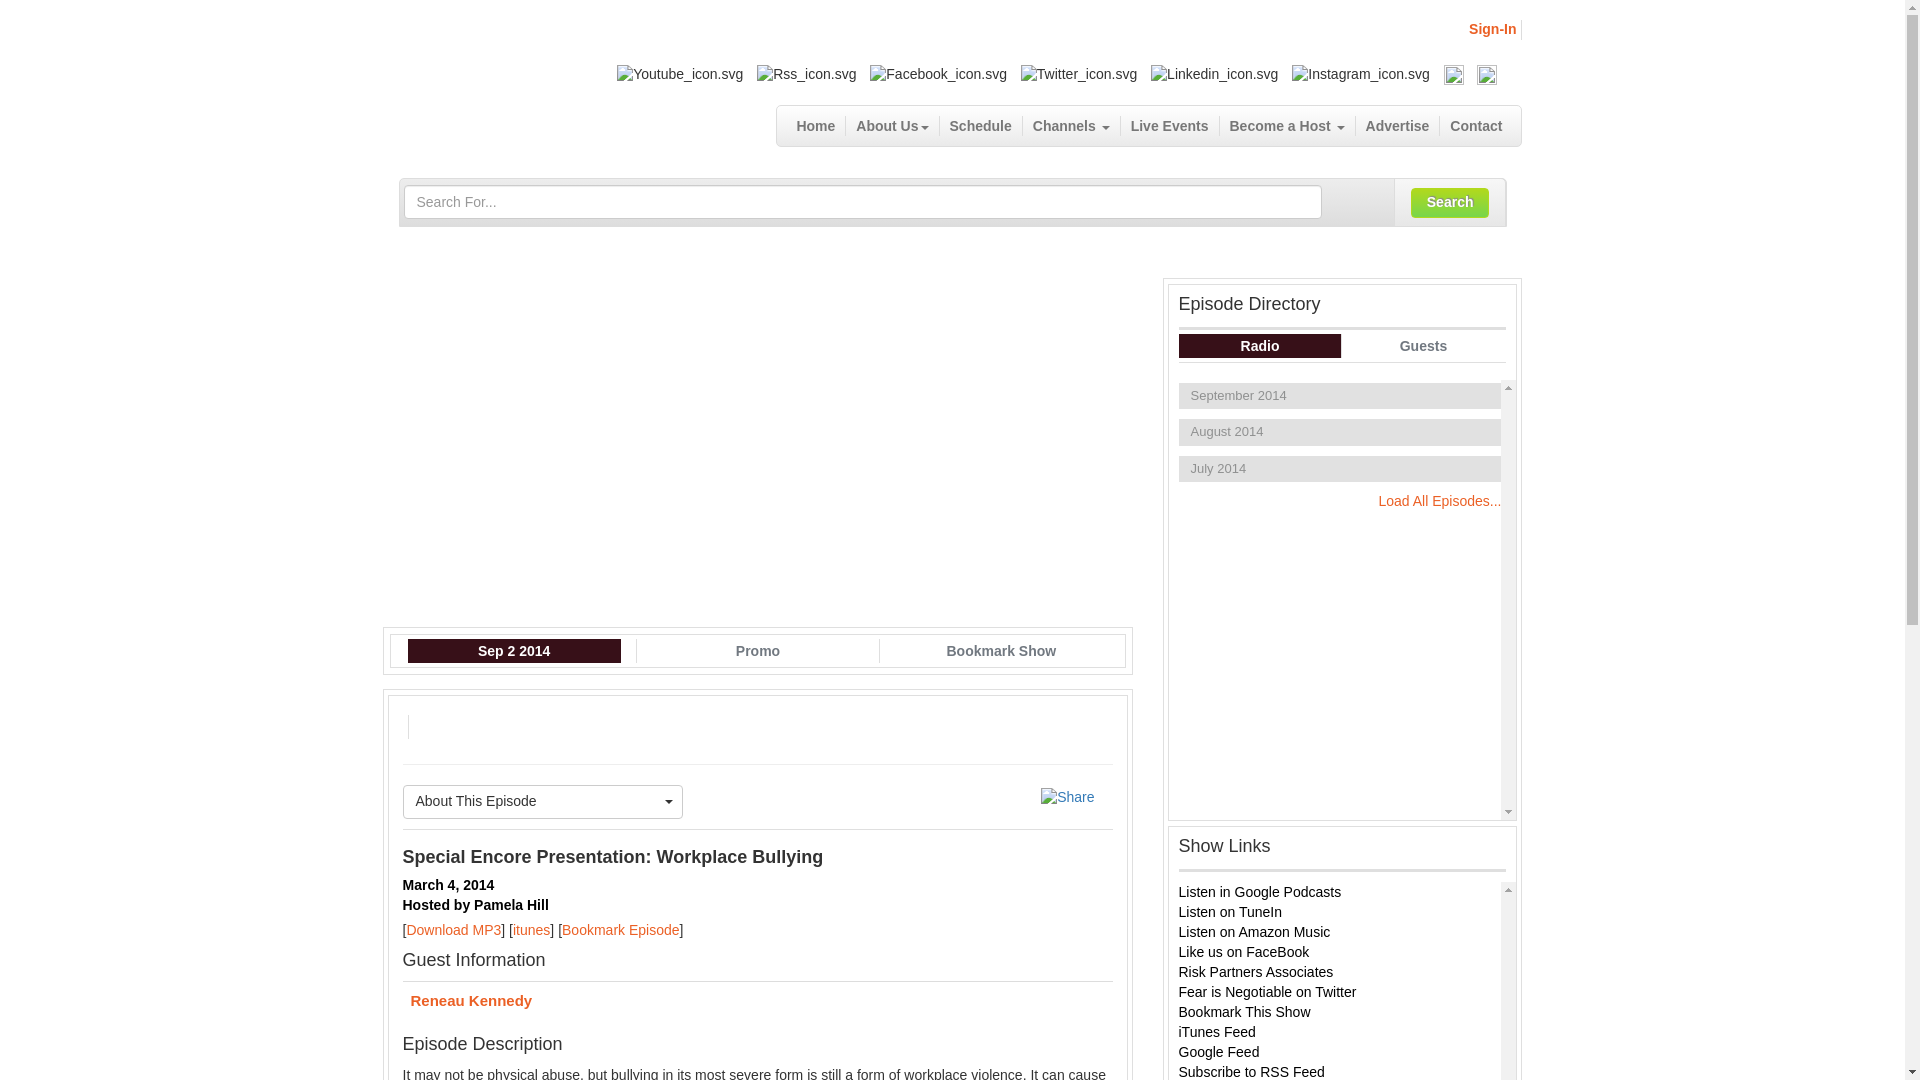 This screenshot has height=1080, width=1920. Describe the element at coordinates (514, 651) in the screenshot. I see `Sep 2 2014` at that location.